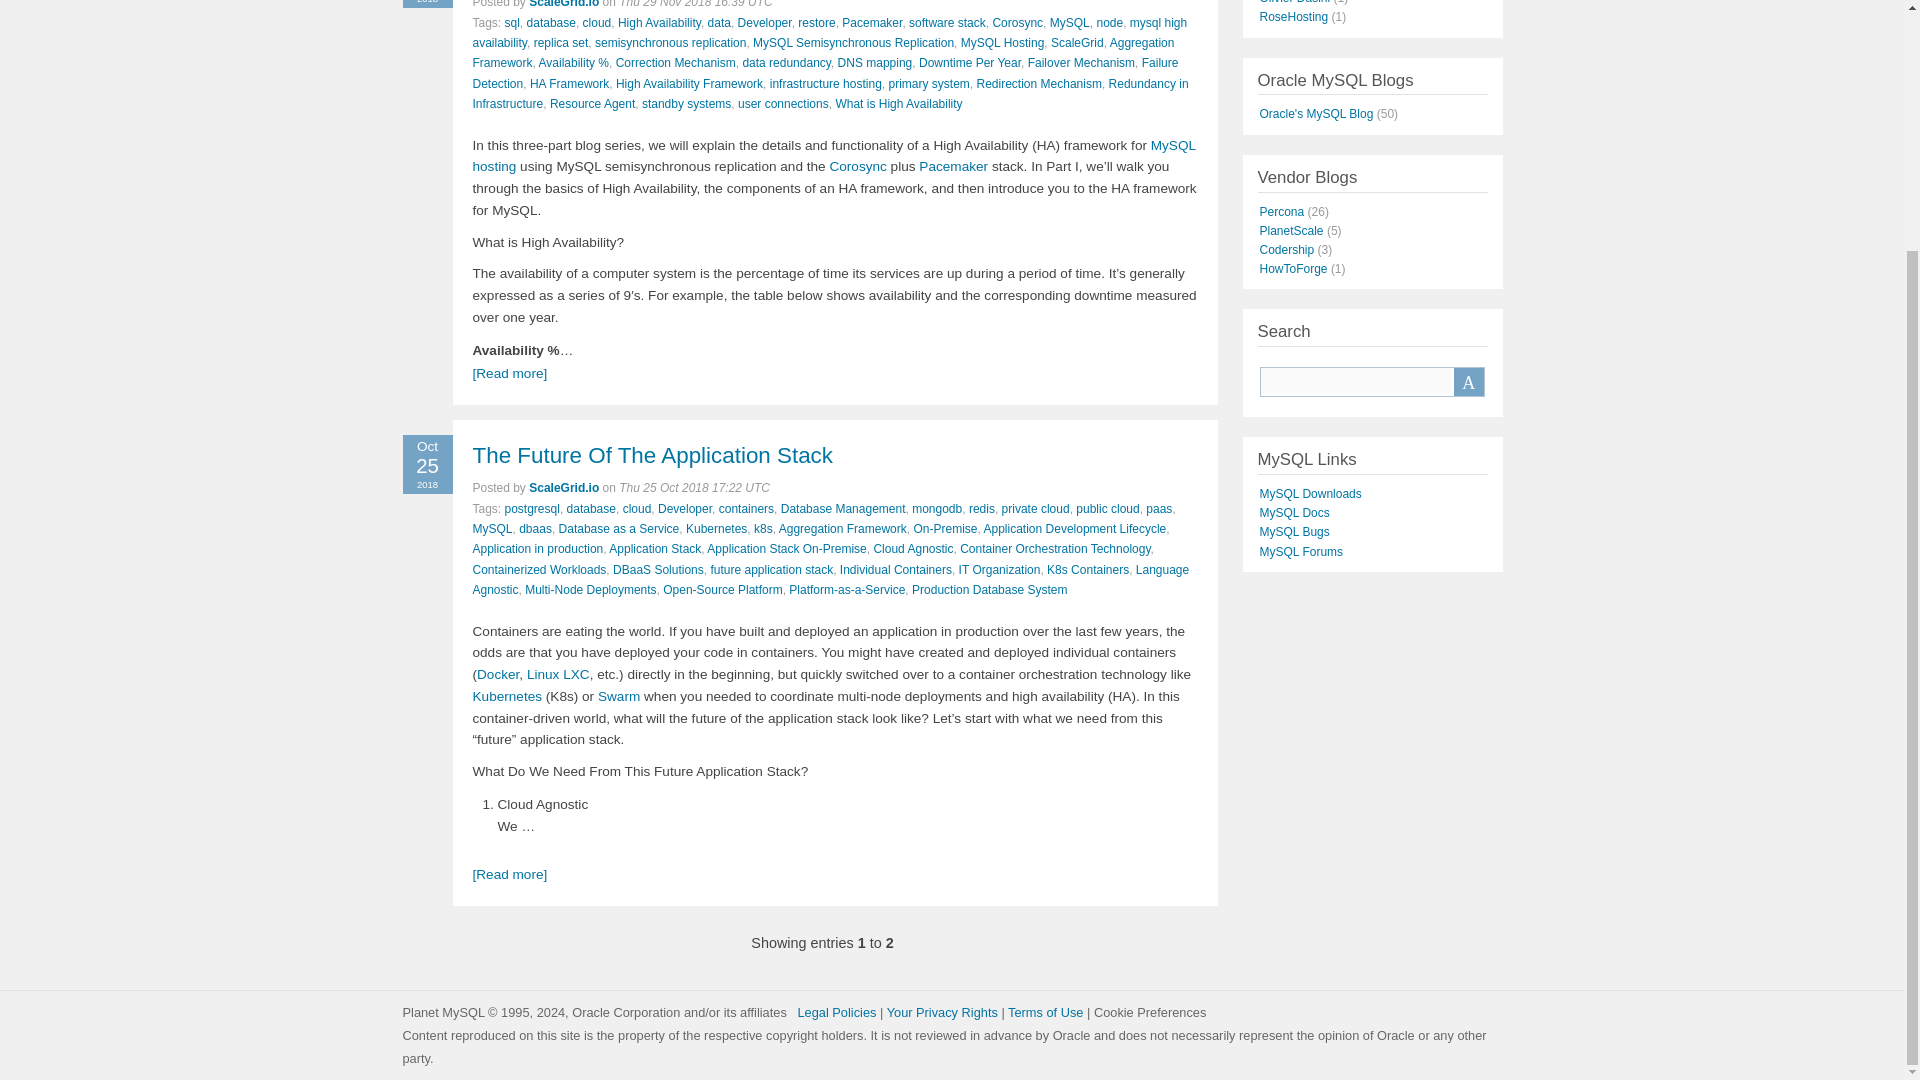  I want to click on Aggregation Framework, so click(822, 52).